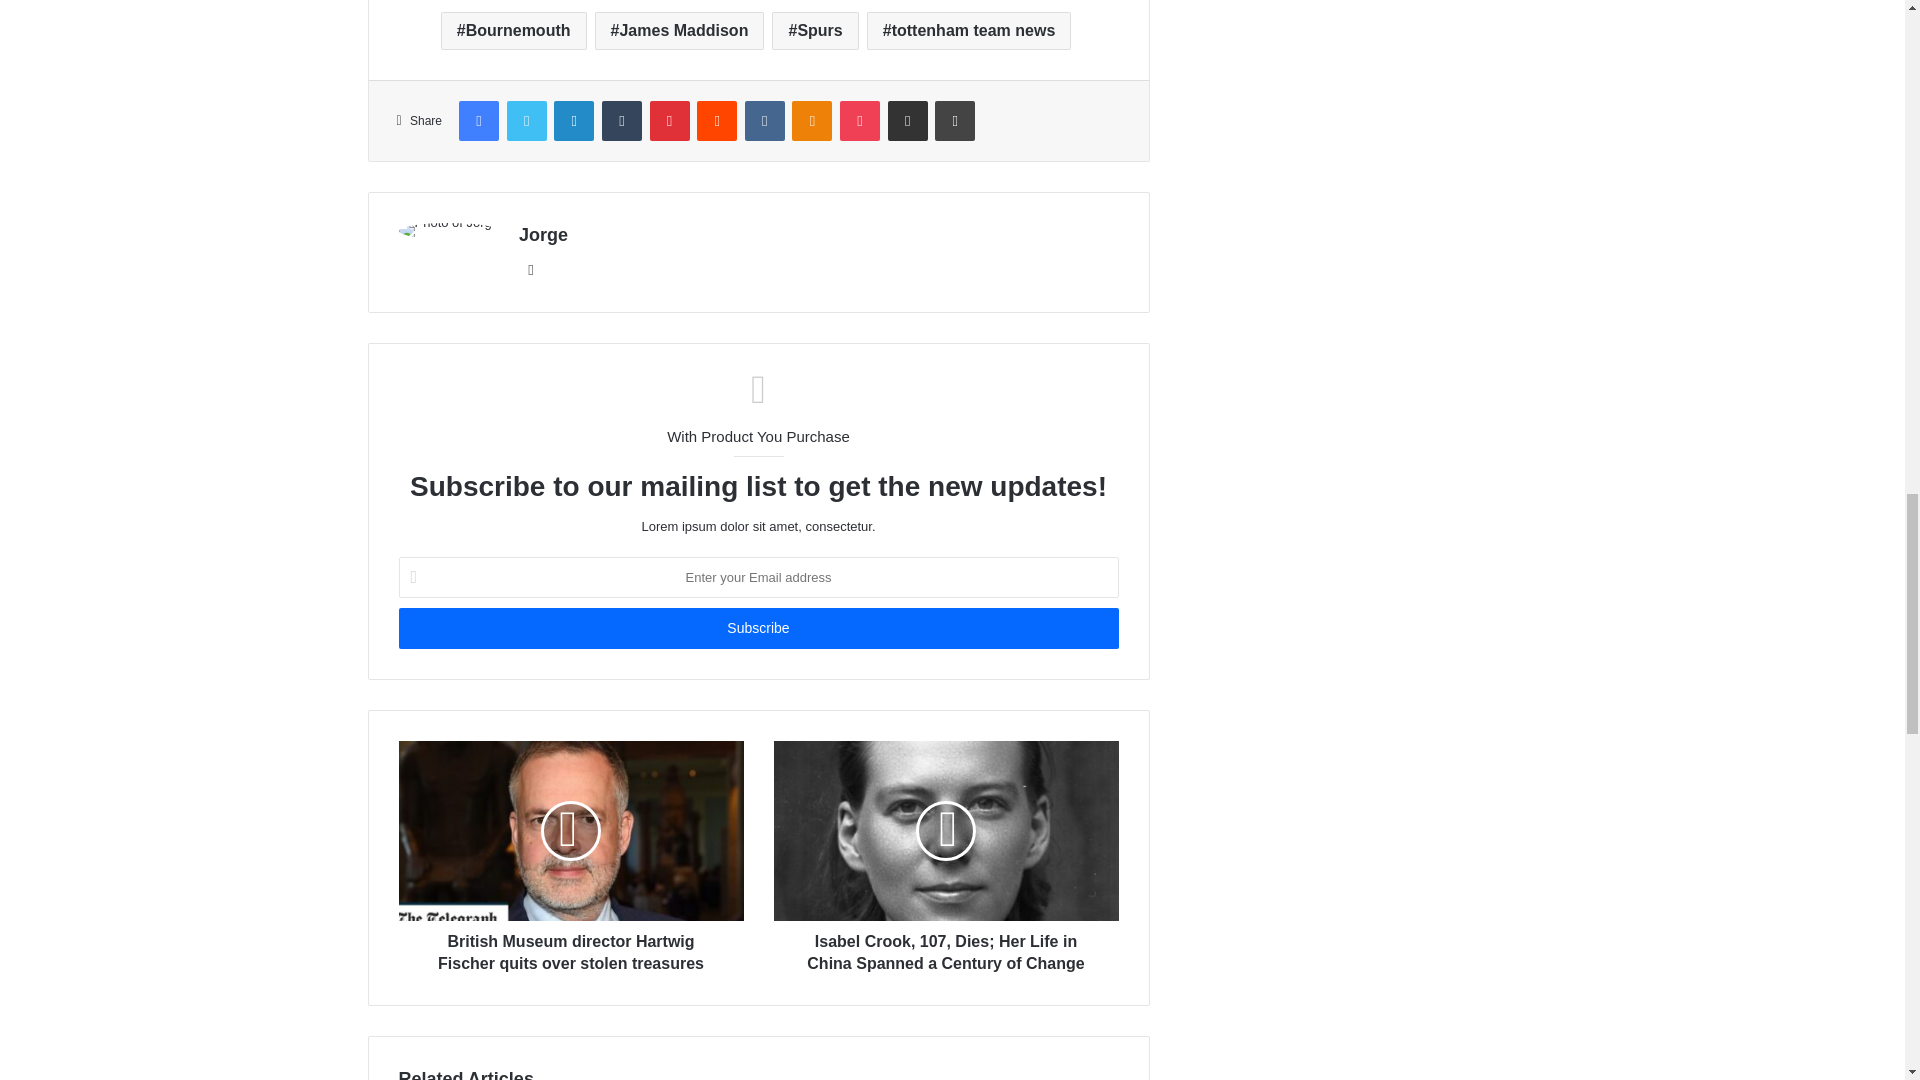 The image size is (1920, 1080). What do you see at coordinates (757, 628) in the screenshot?
I see `Subscribe` at bounding box center [757, 628].